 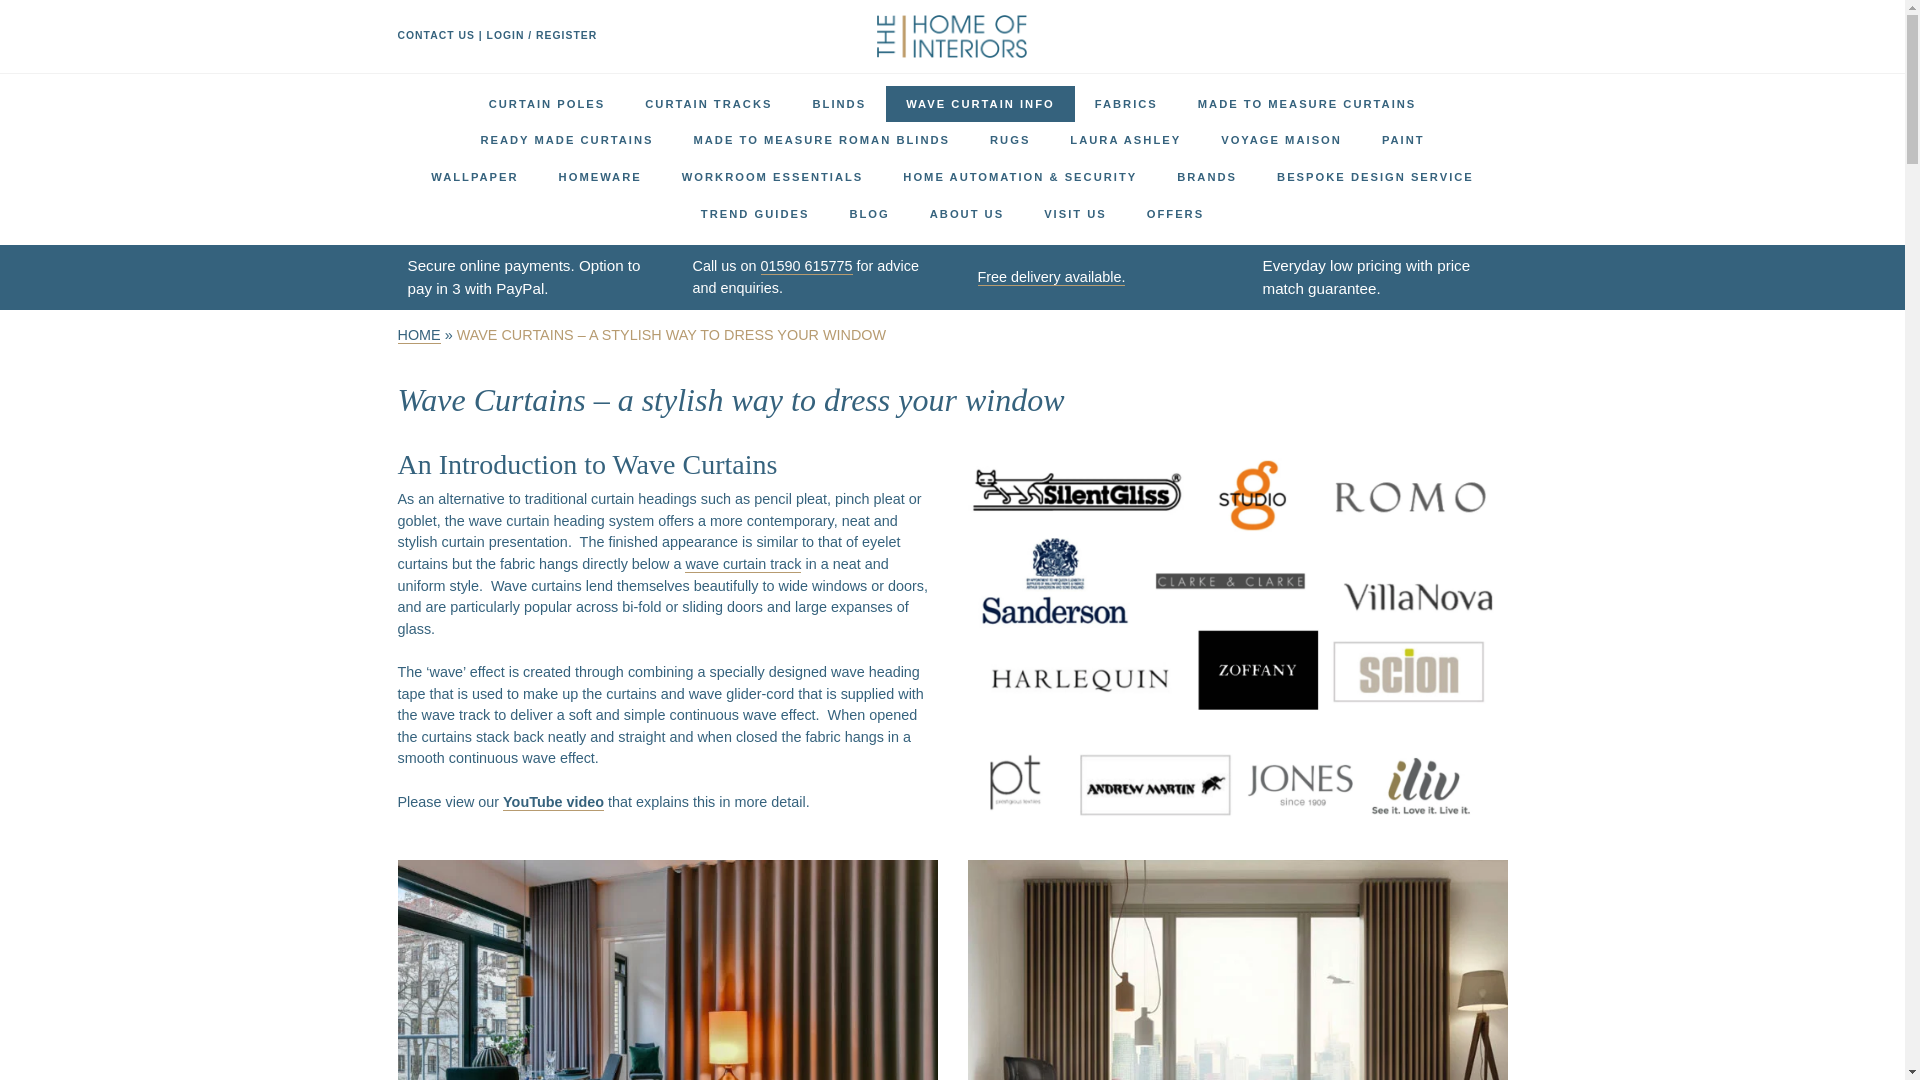 I want to click on WAVE CURTAIN INFO, so click(x=980, y=104).